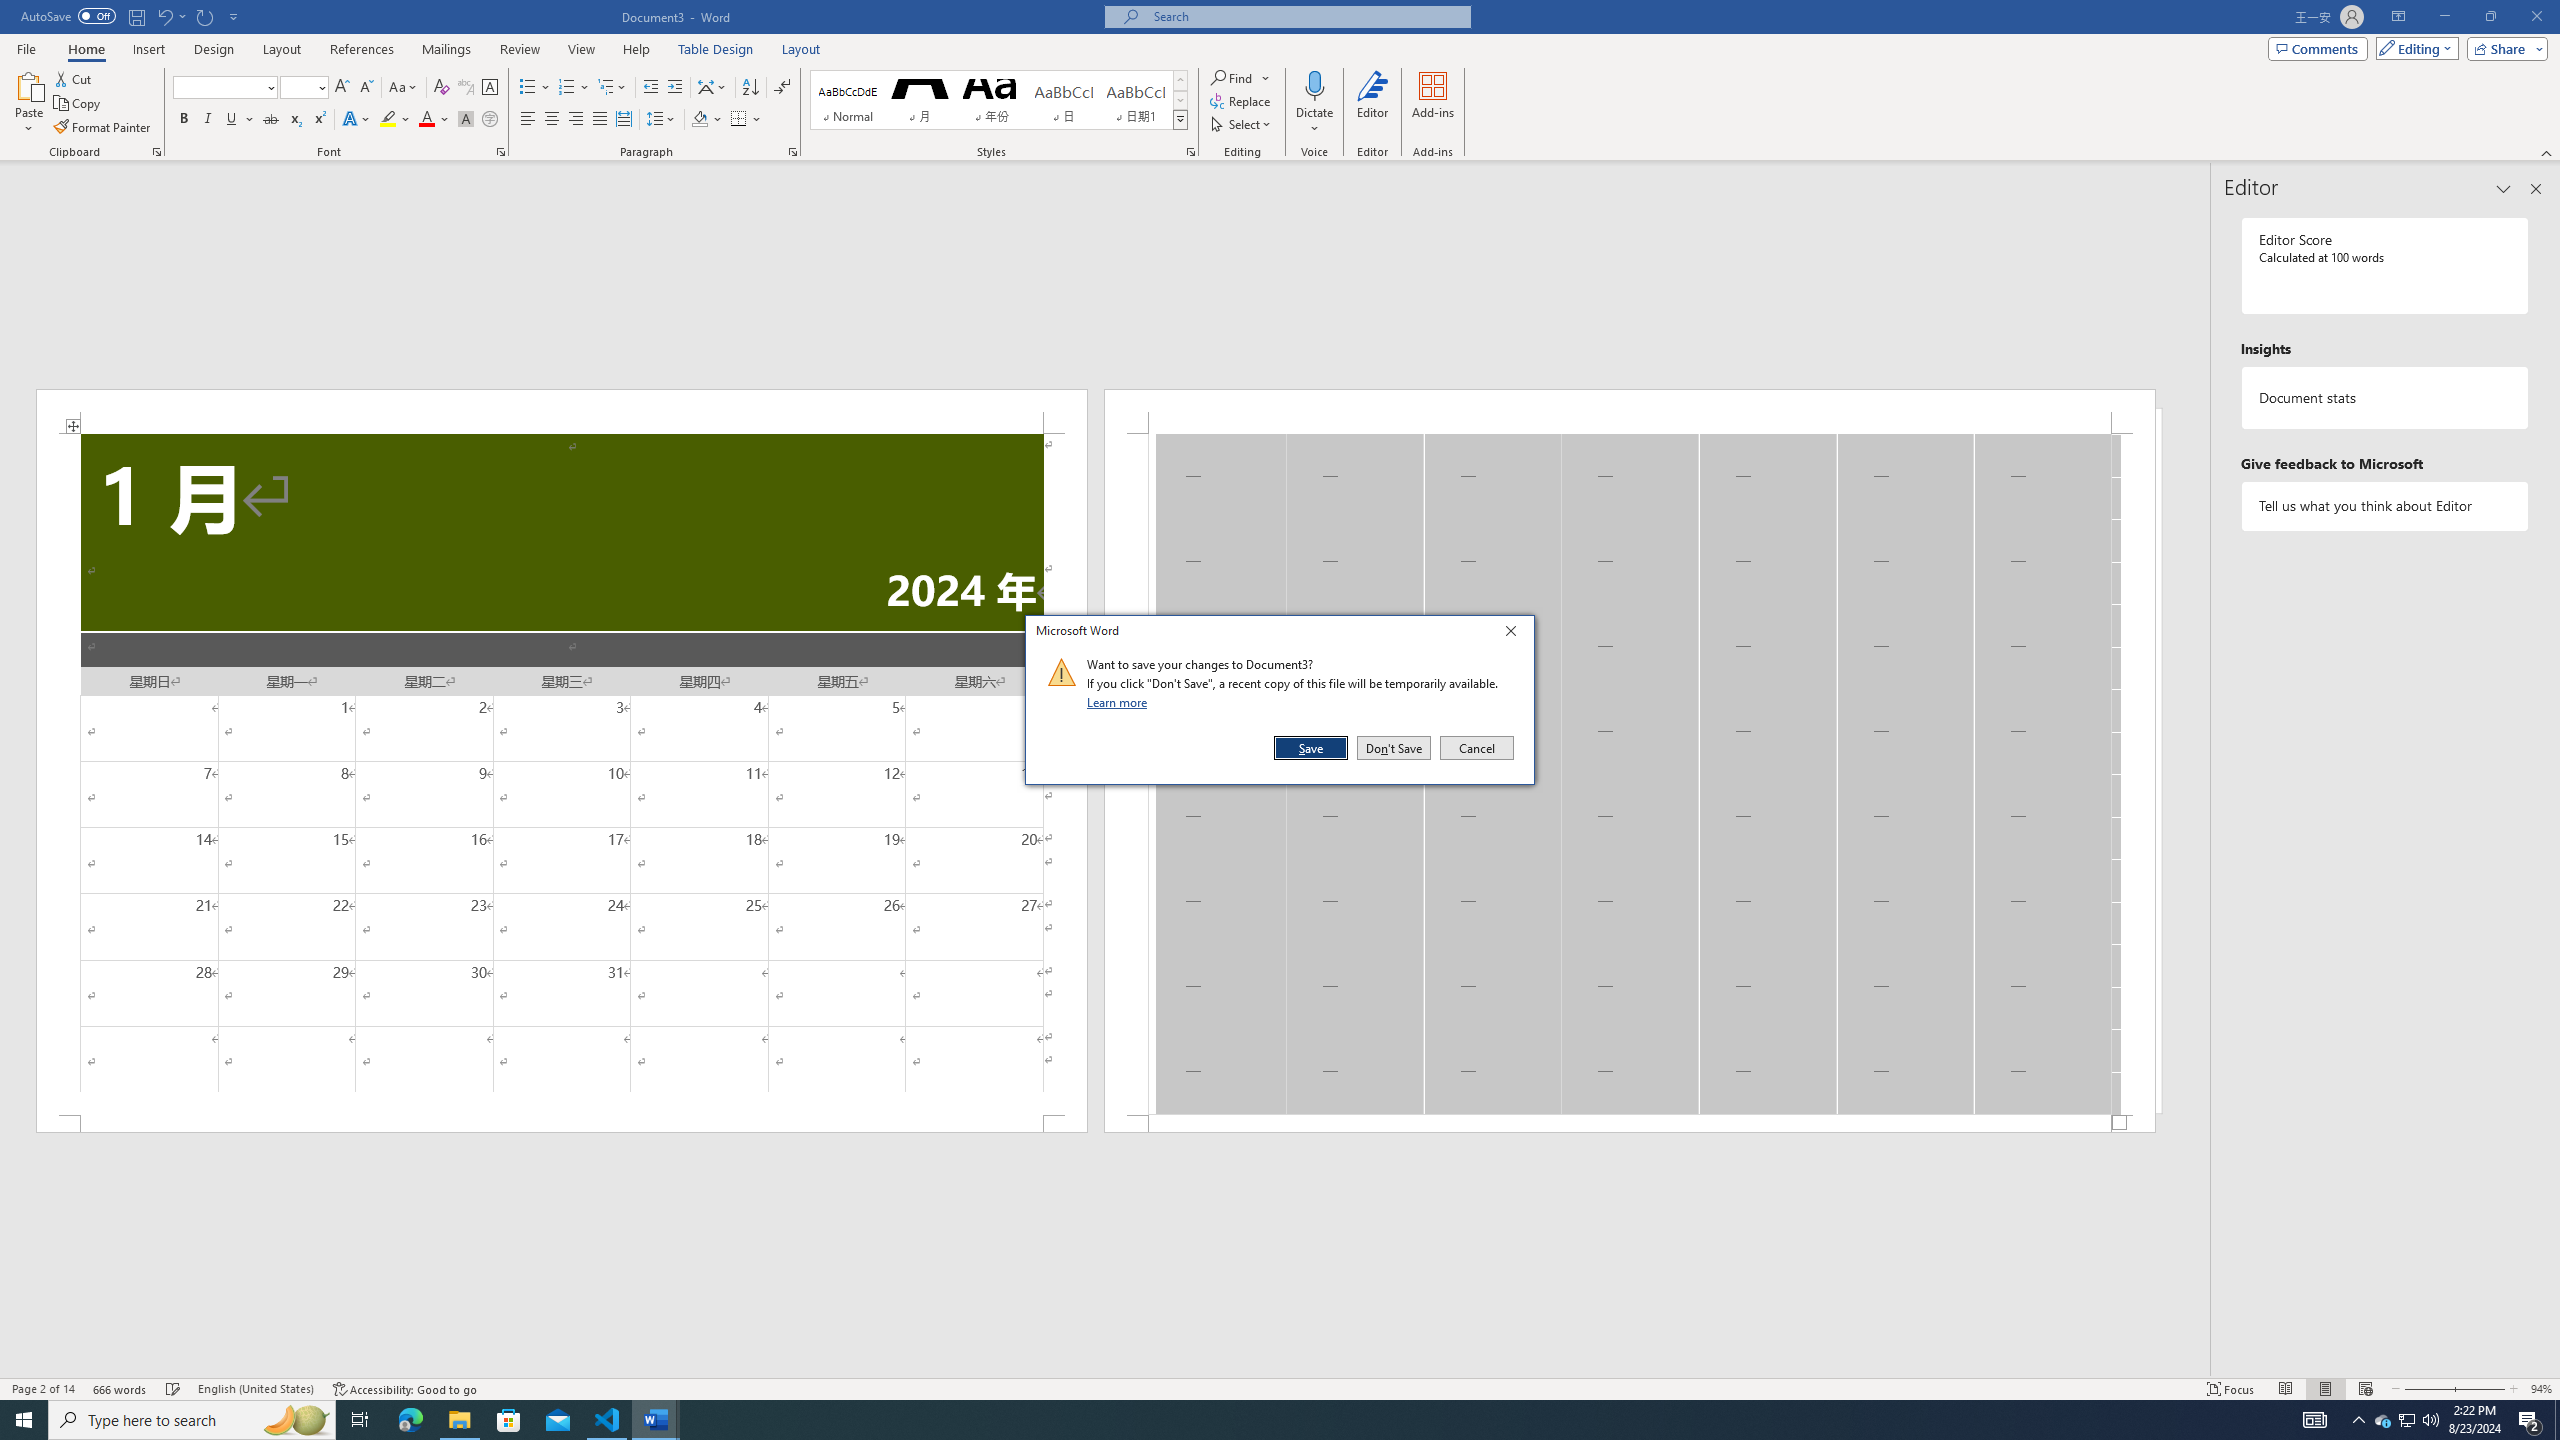 The width and height of the screenshot is (2560, 1440). Describe the element at coordinates (1180, 119) in the screenshot. I see `Styles` at that location.